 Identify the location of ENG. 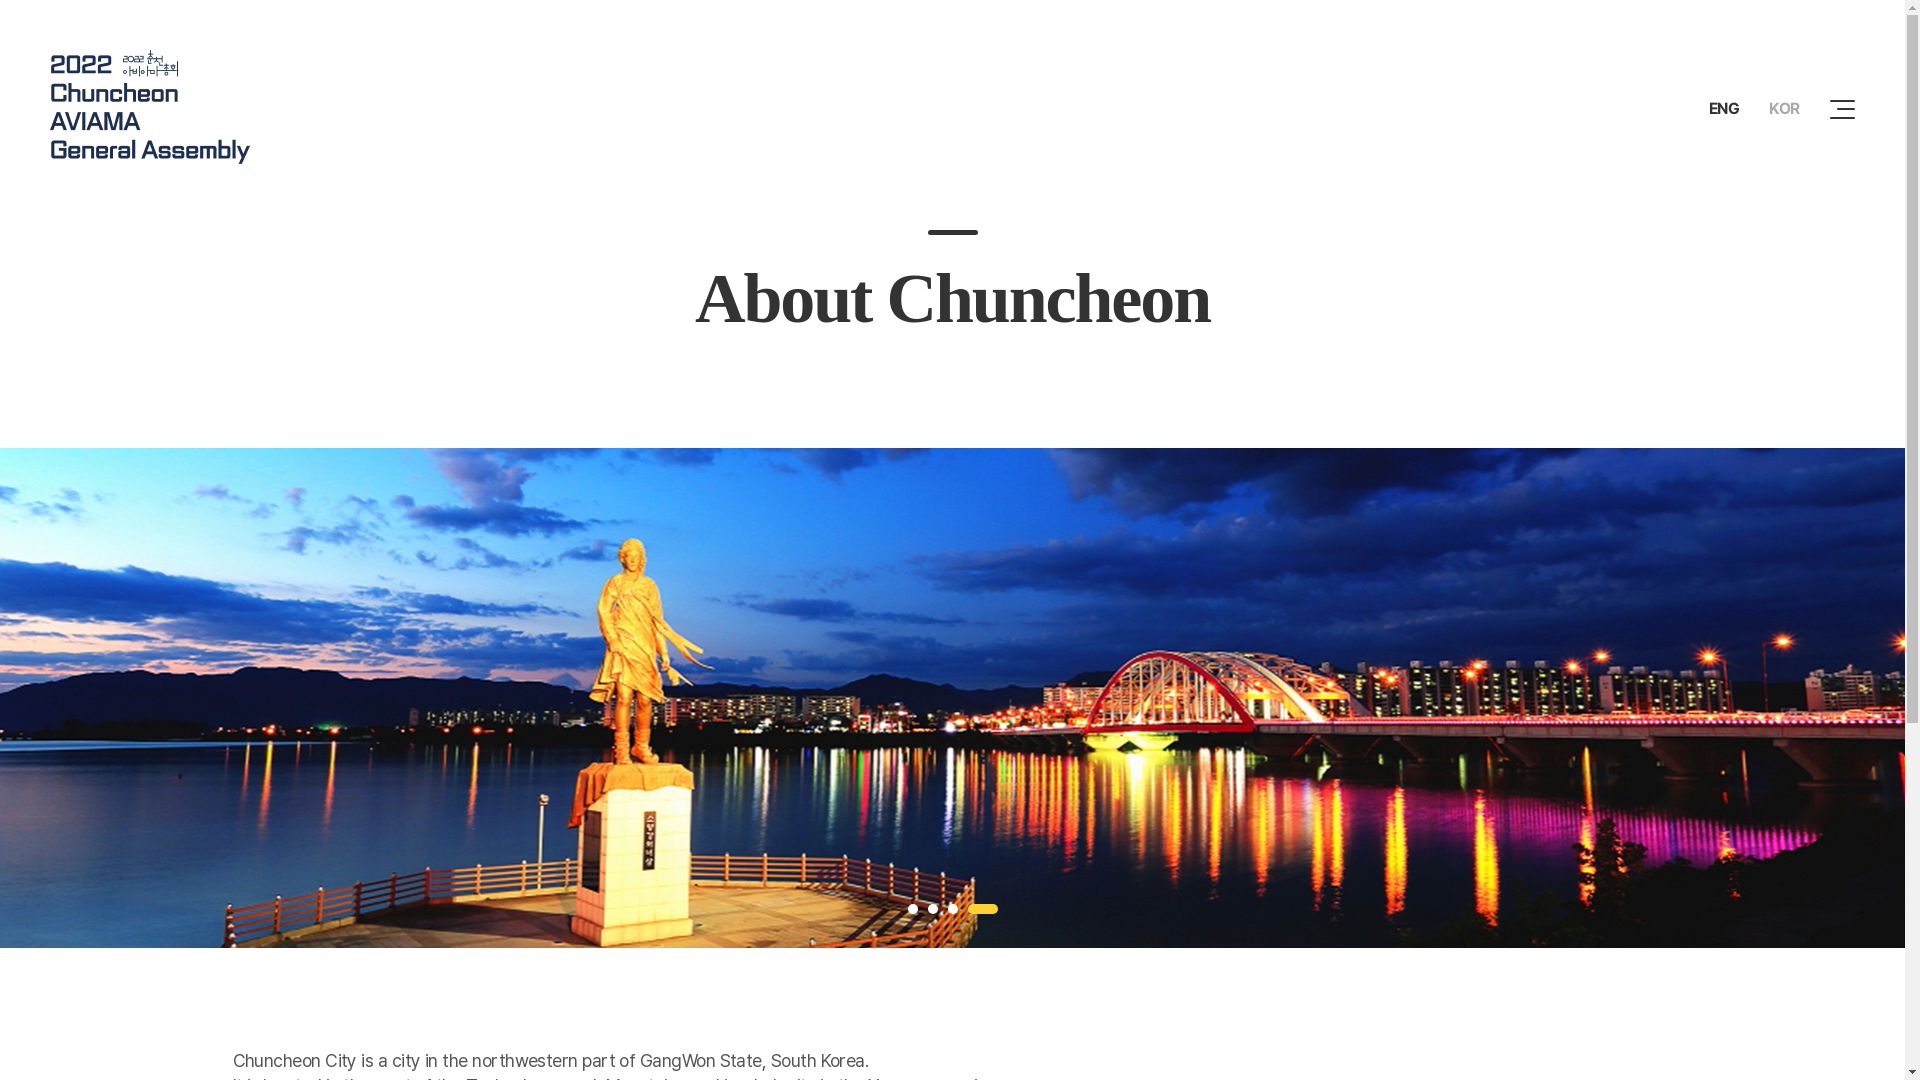
(1724, 108).